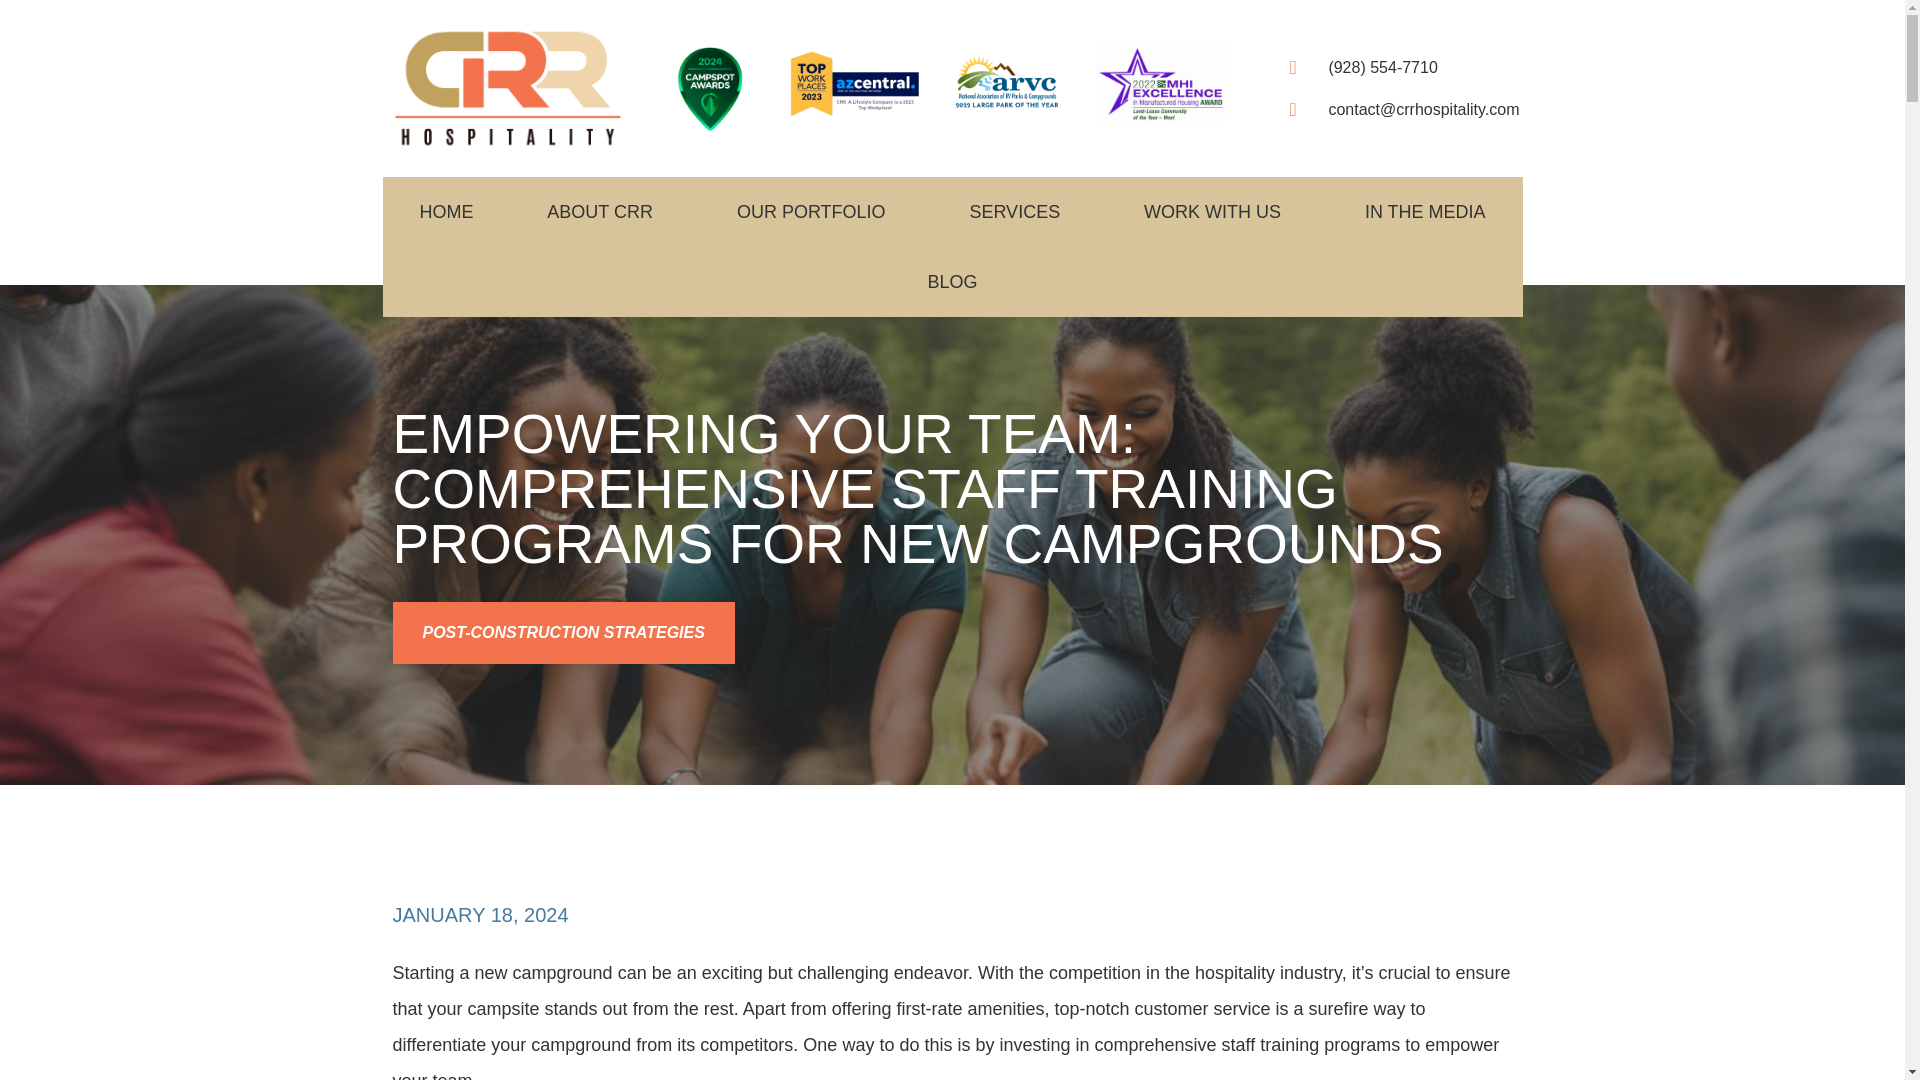 This screenshot has height=1080, width=1920. I want to click on HOME, so click(446, 212).